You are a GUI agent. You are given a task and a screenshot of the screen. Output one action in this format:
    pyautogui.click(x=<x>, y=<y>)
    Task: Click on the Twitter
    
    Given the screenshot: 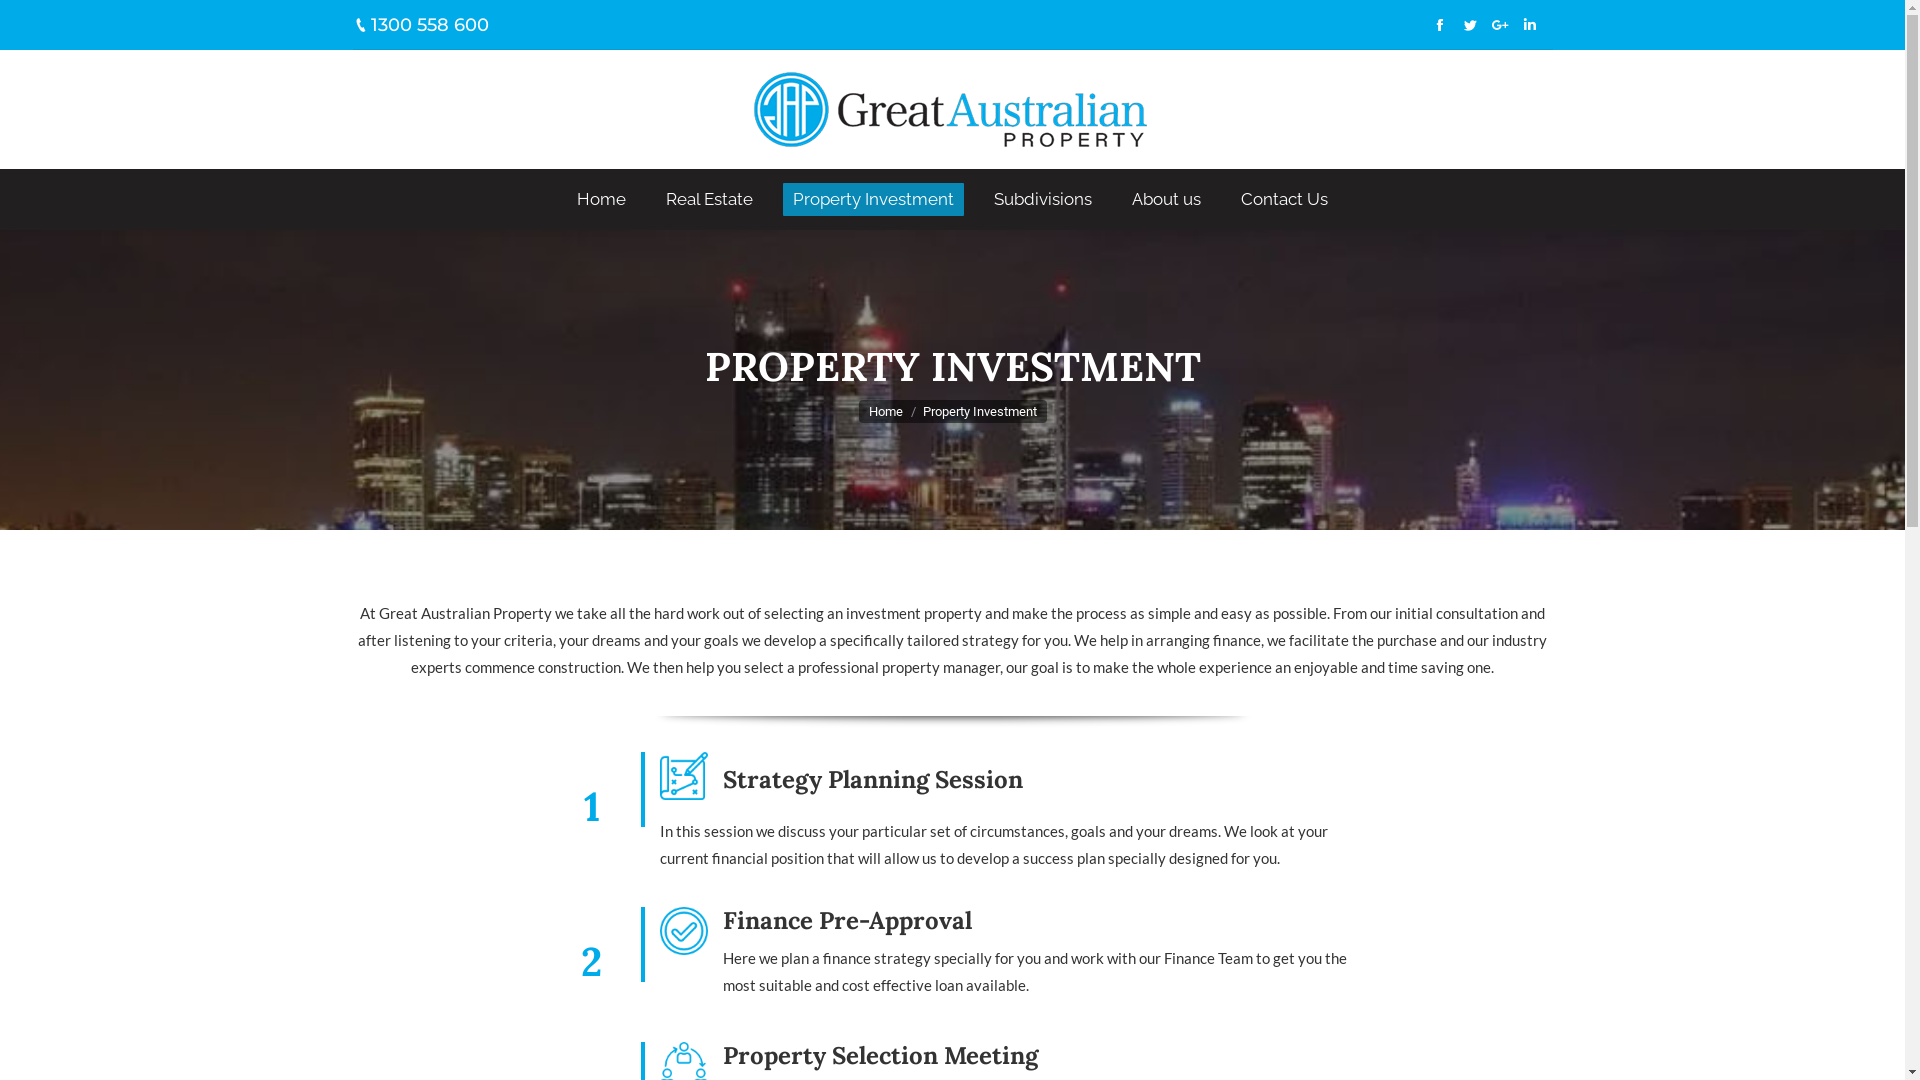 What is the action you would take?
    pyautogui.click(x=1469, y=25)
    